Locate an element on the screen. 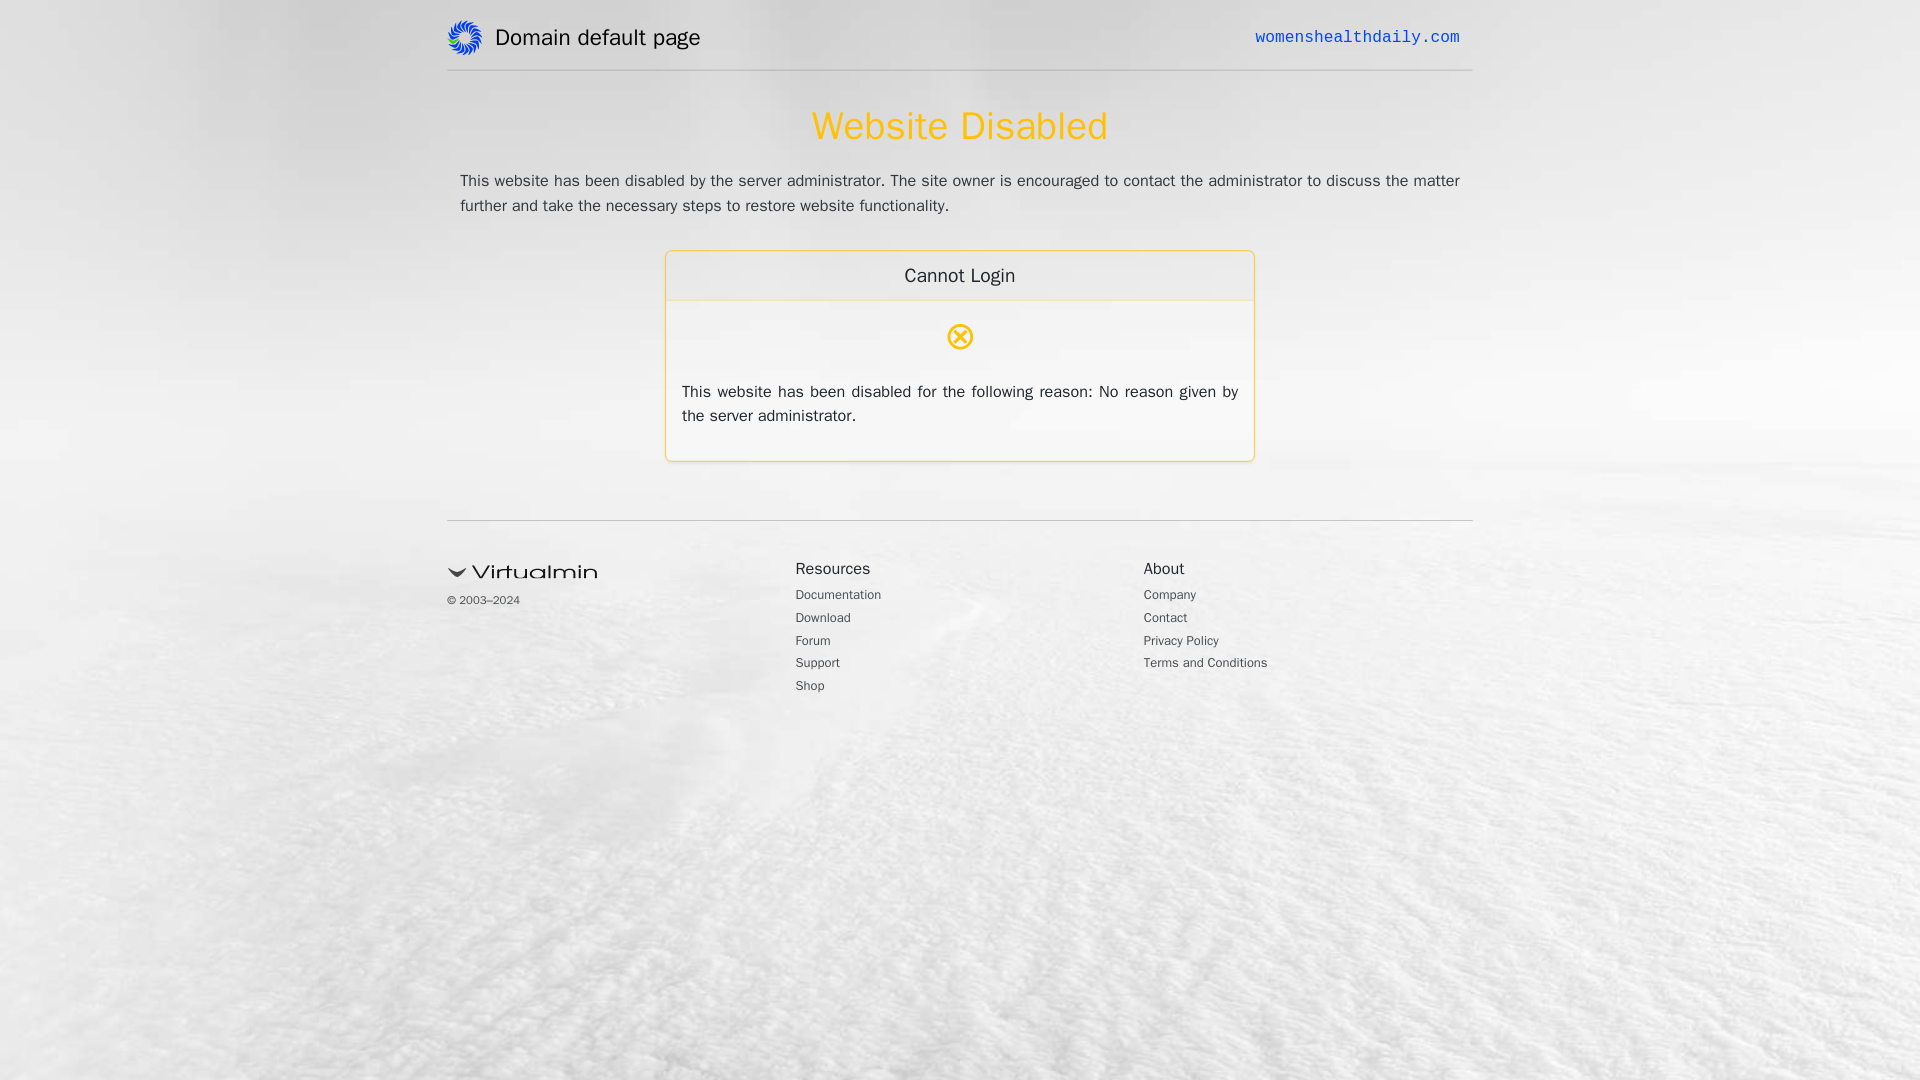 This screenshot has width=1920, height=1080. Company is located at coordinates (1176, 596).